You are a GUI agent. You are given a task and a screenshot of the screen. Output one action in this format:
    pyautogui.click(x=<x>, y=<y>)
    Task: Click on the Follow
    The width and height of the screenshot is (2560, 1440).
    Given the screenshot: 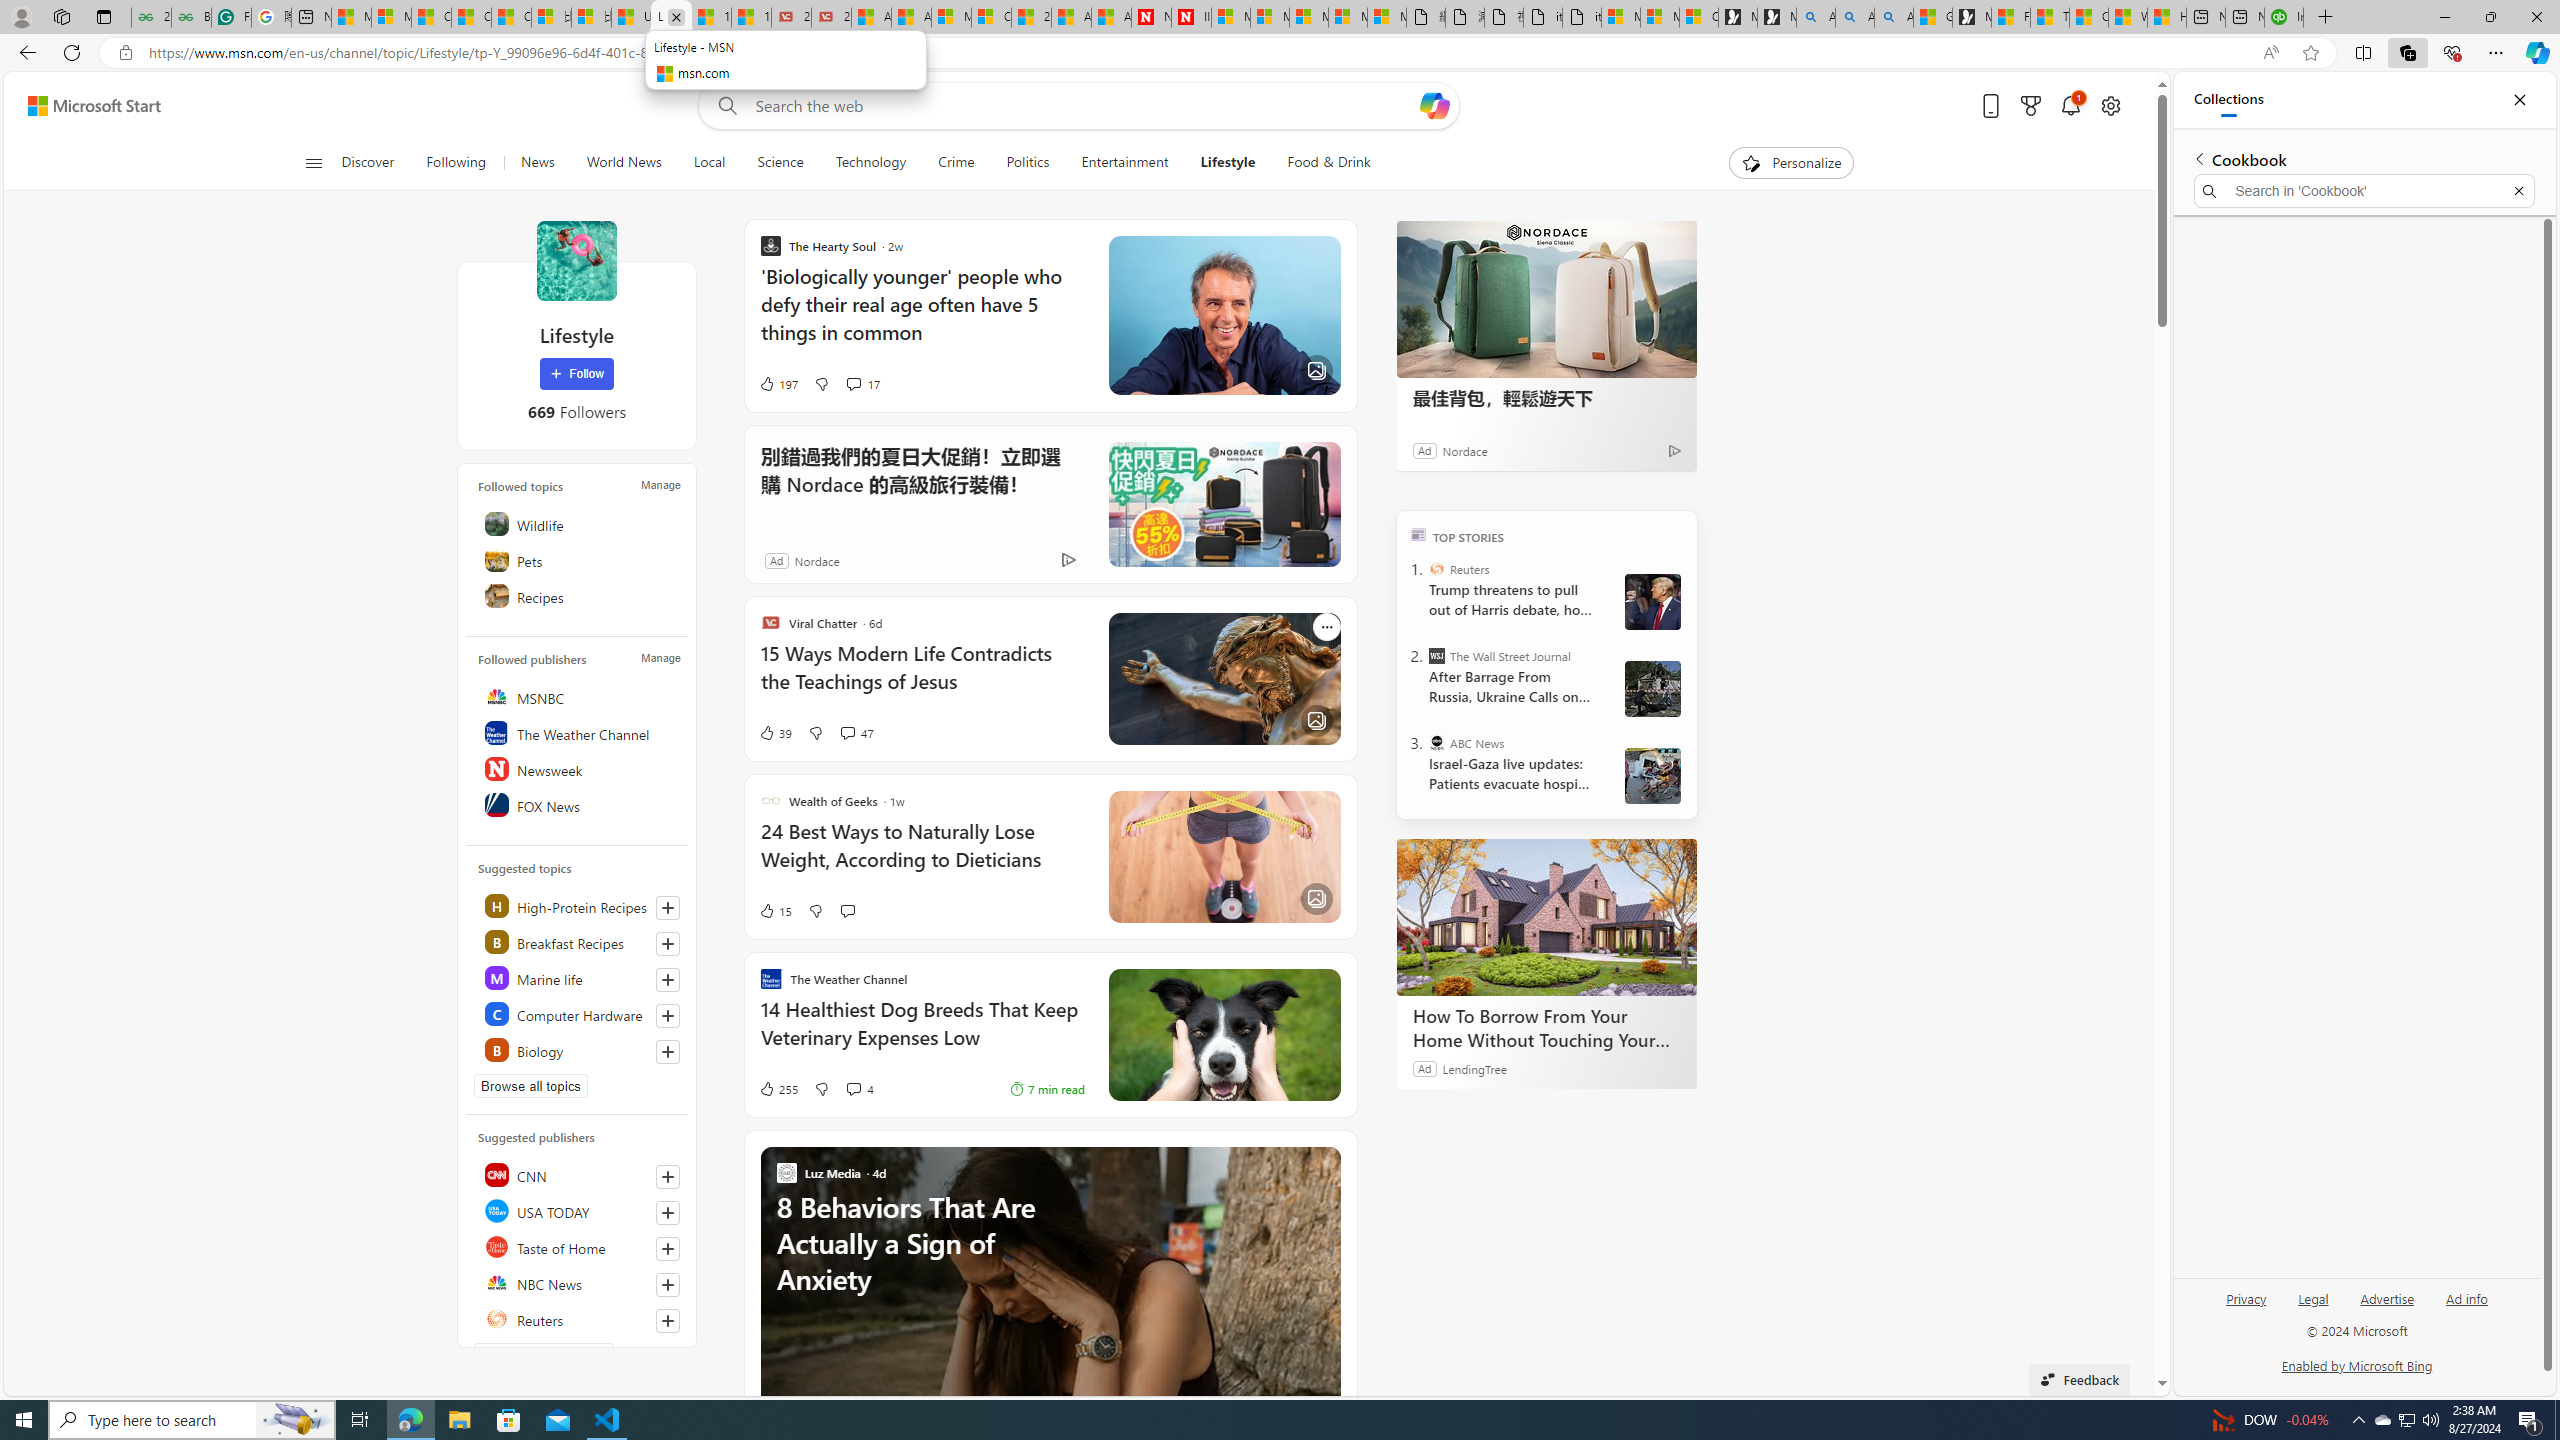 What is the action you would take?
    pyautogui.click(x=577, y=374)
    